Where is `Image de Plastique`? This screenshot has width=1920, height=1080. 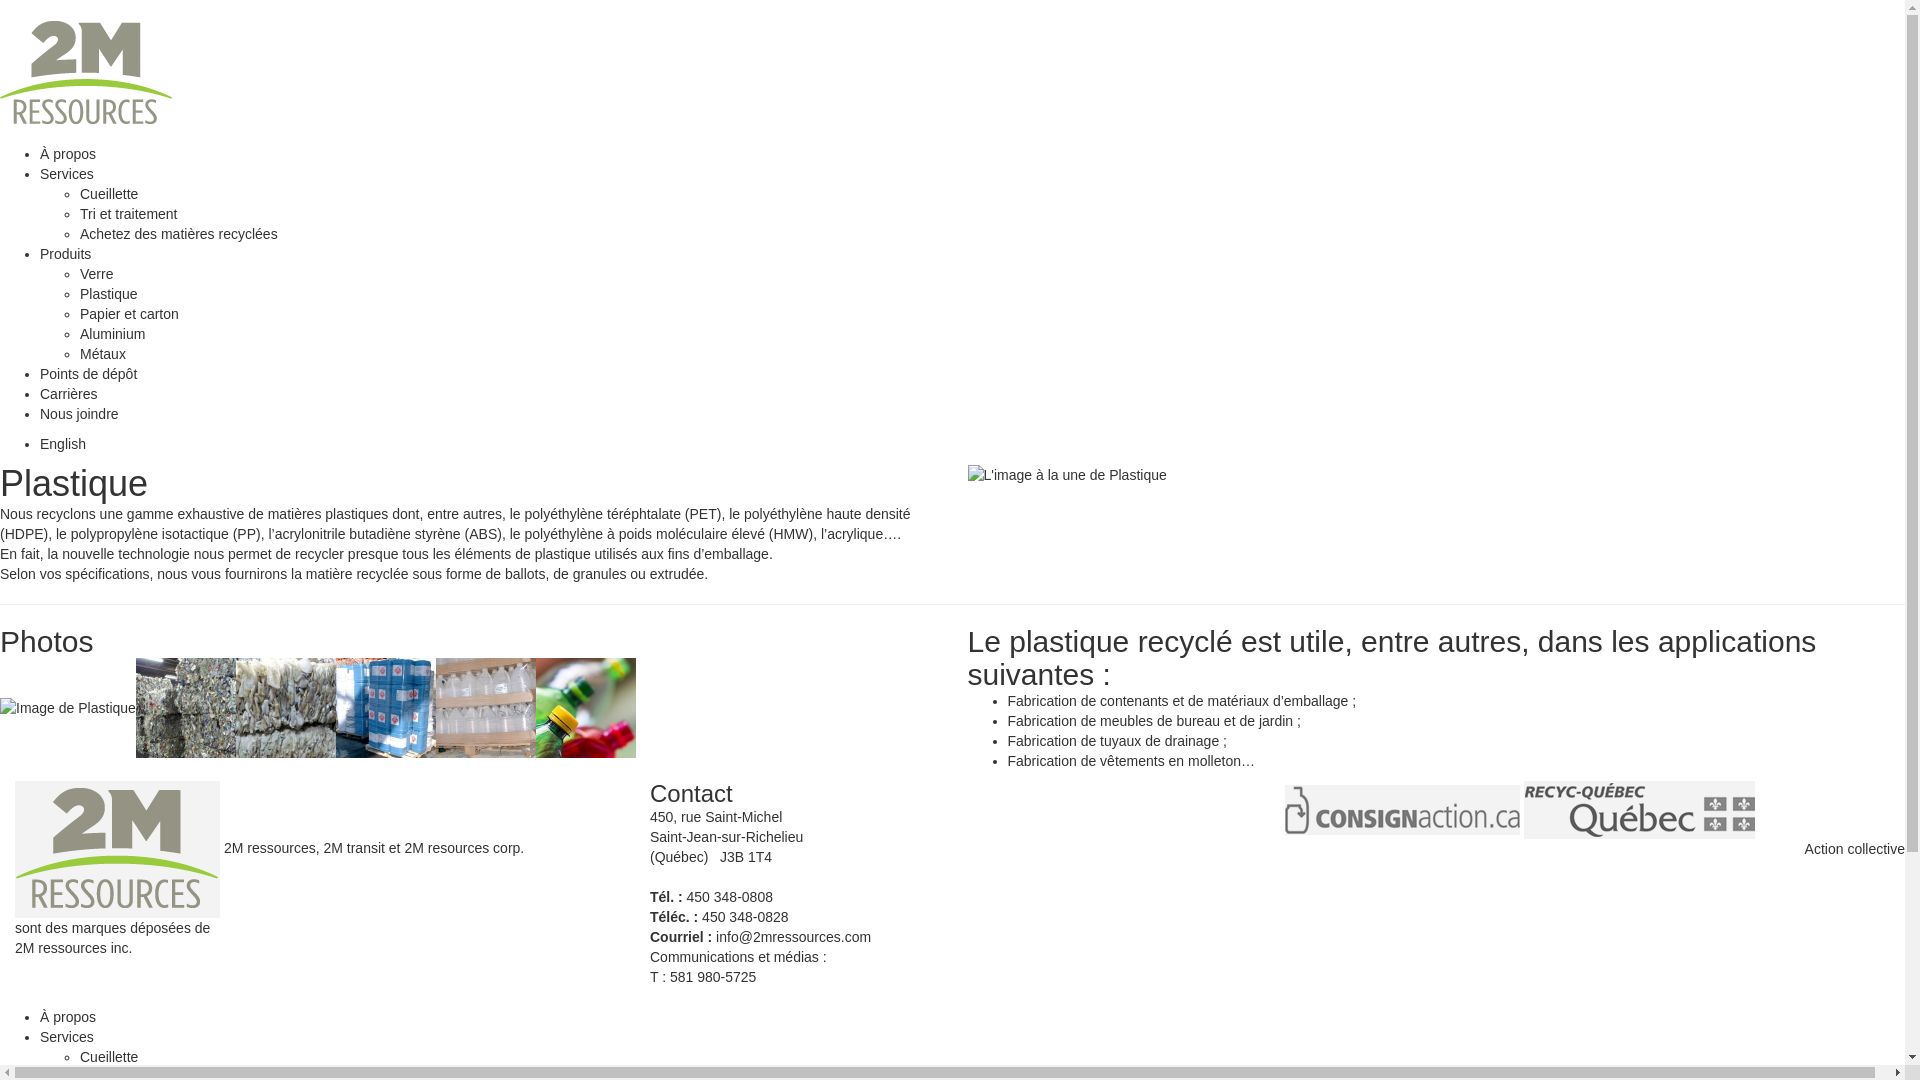
Image de Plastique is located at coordinates (286, 706).